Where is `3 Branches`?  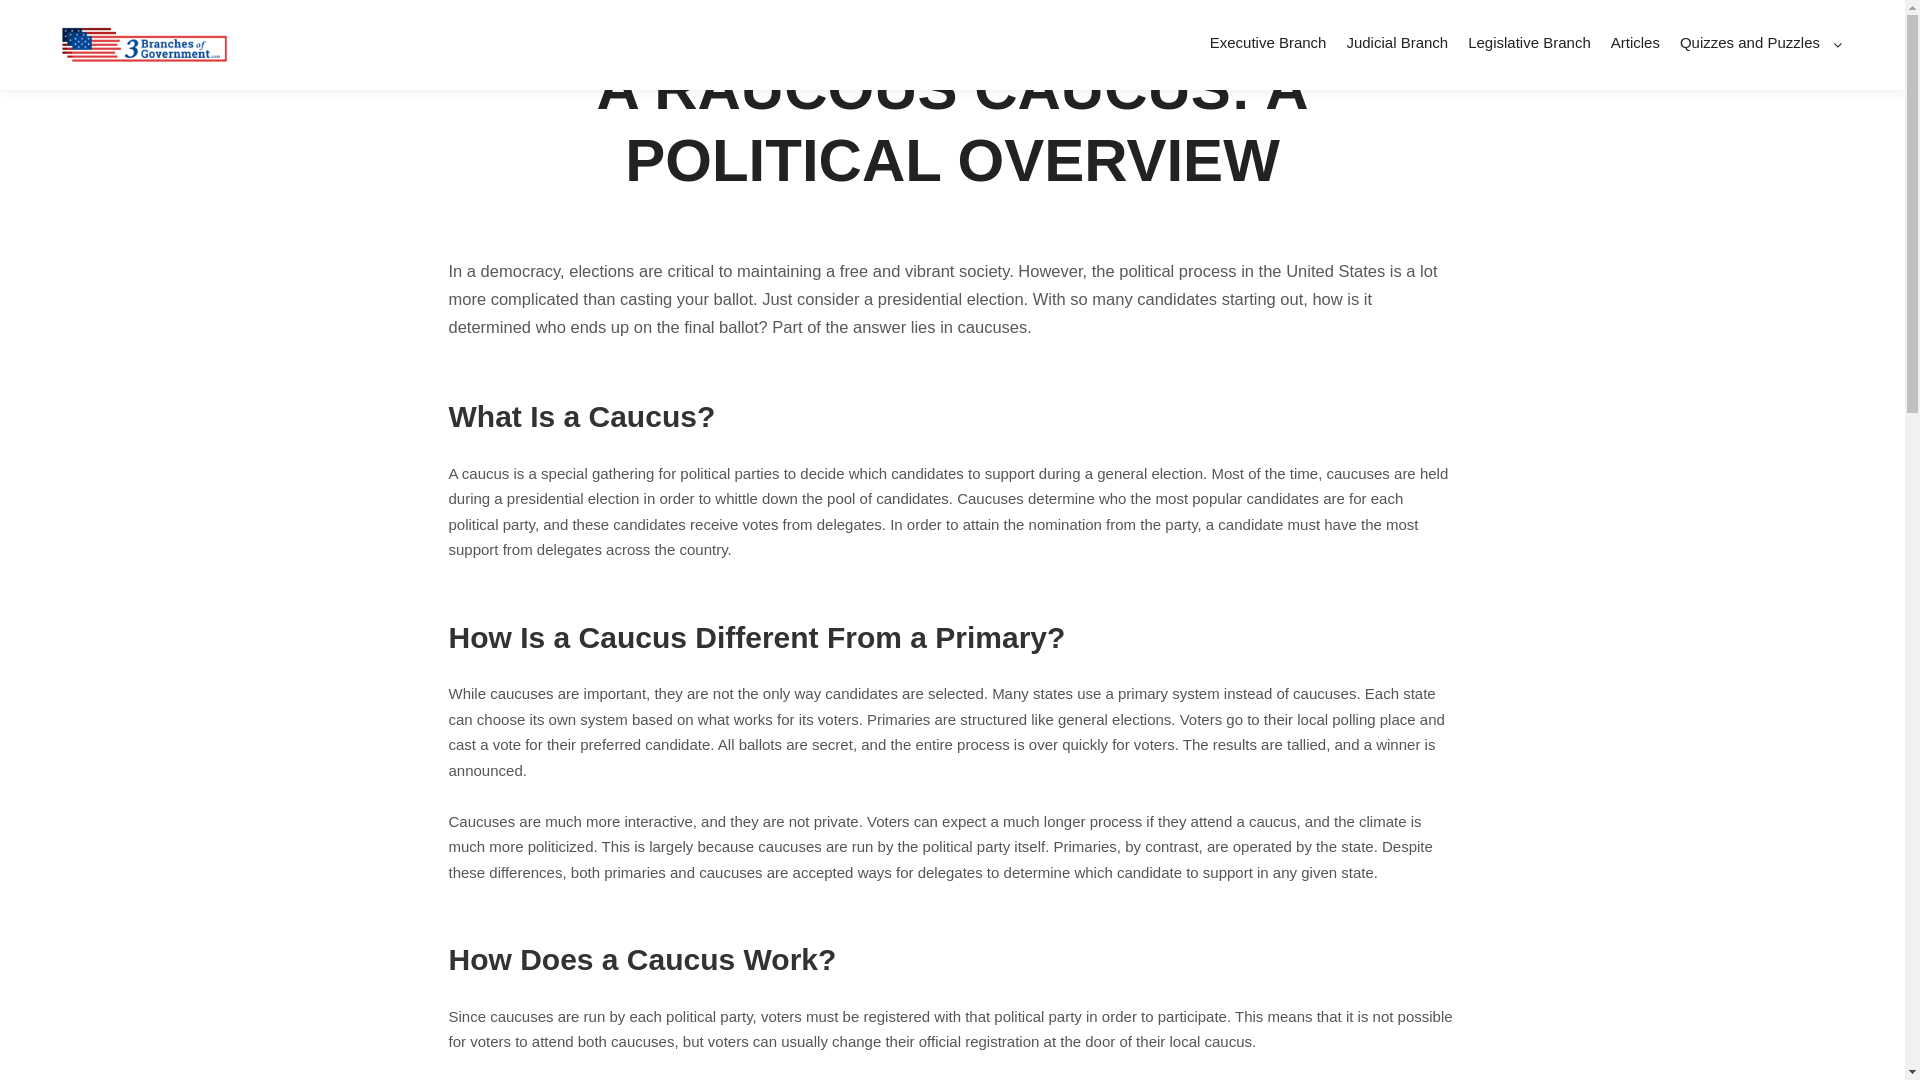 3 Branches is located at coordinates (1009, 26).